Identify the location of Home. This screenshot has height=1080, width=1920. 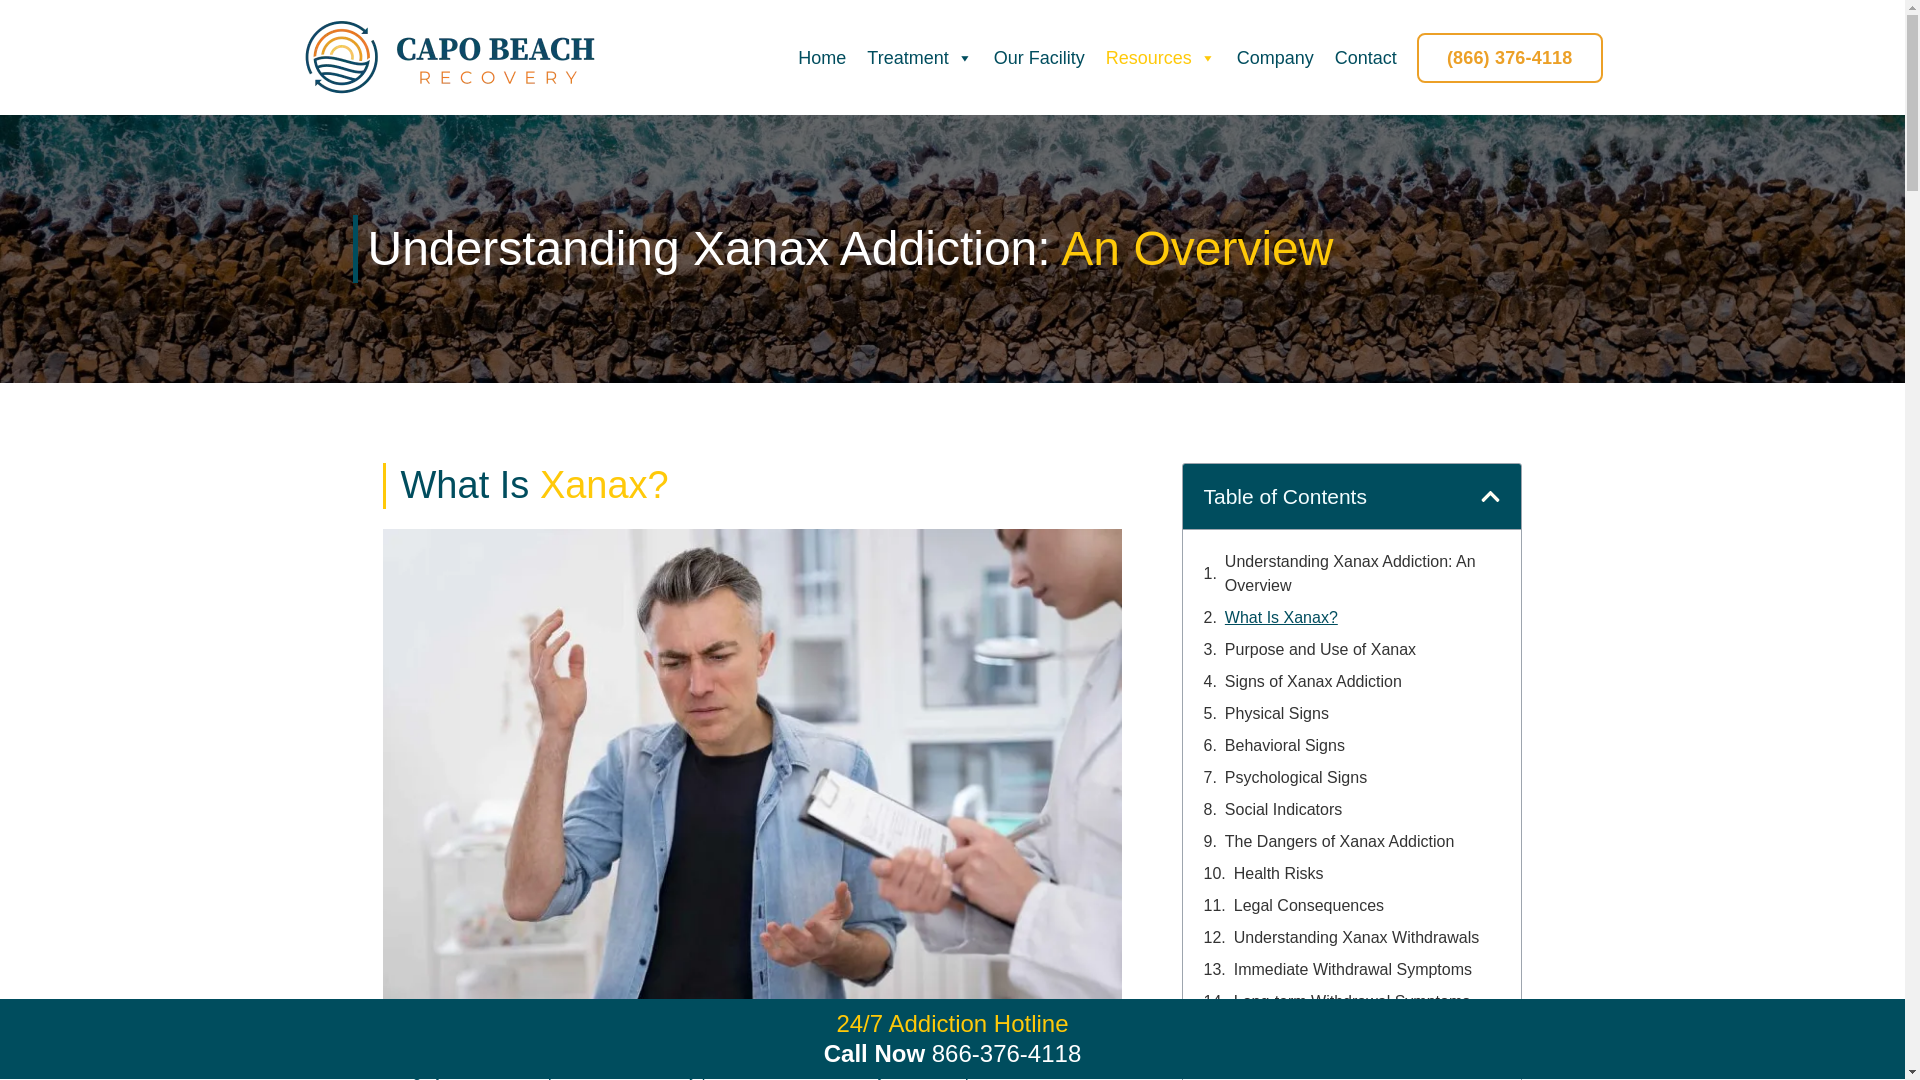
(822, 57).